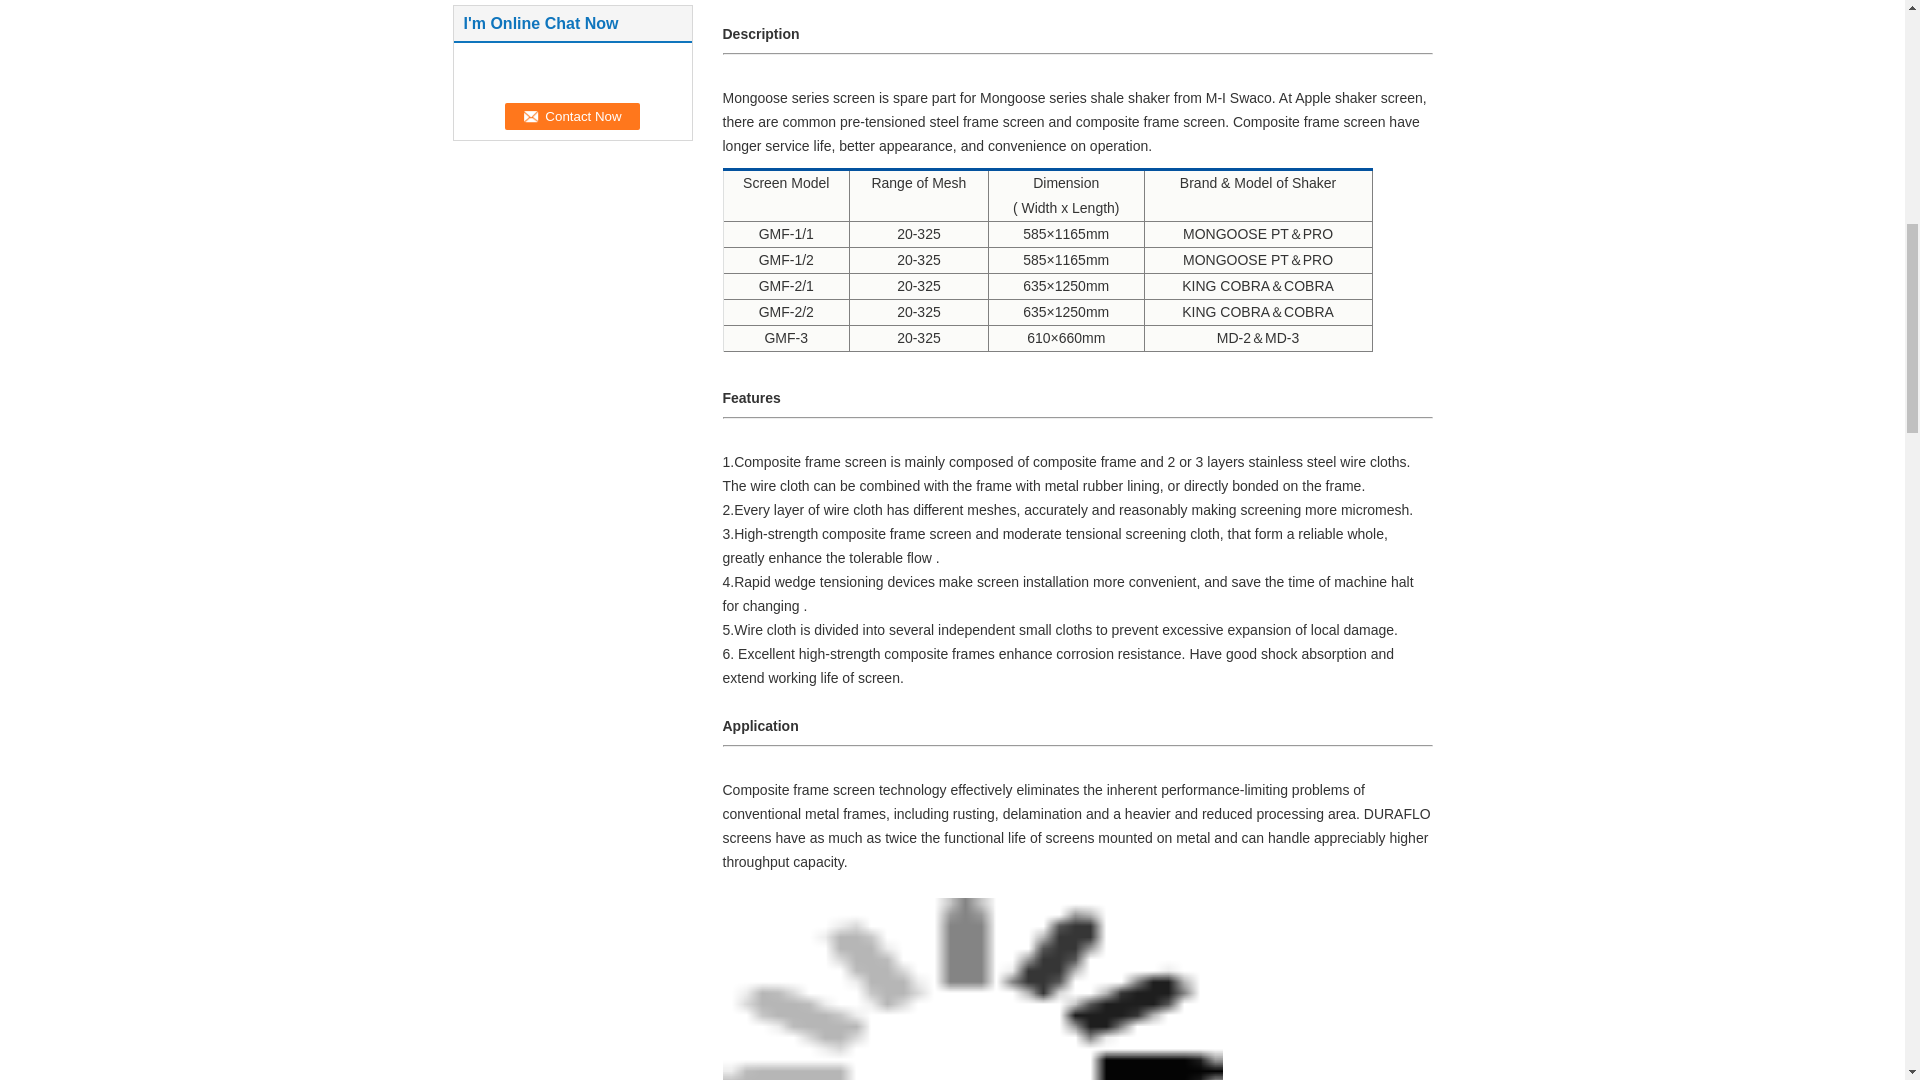  Describe the element at coordinates (572, 116) in the screenshot. I see `Contact Now` at that location.